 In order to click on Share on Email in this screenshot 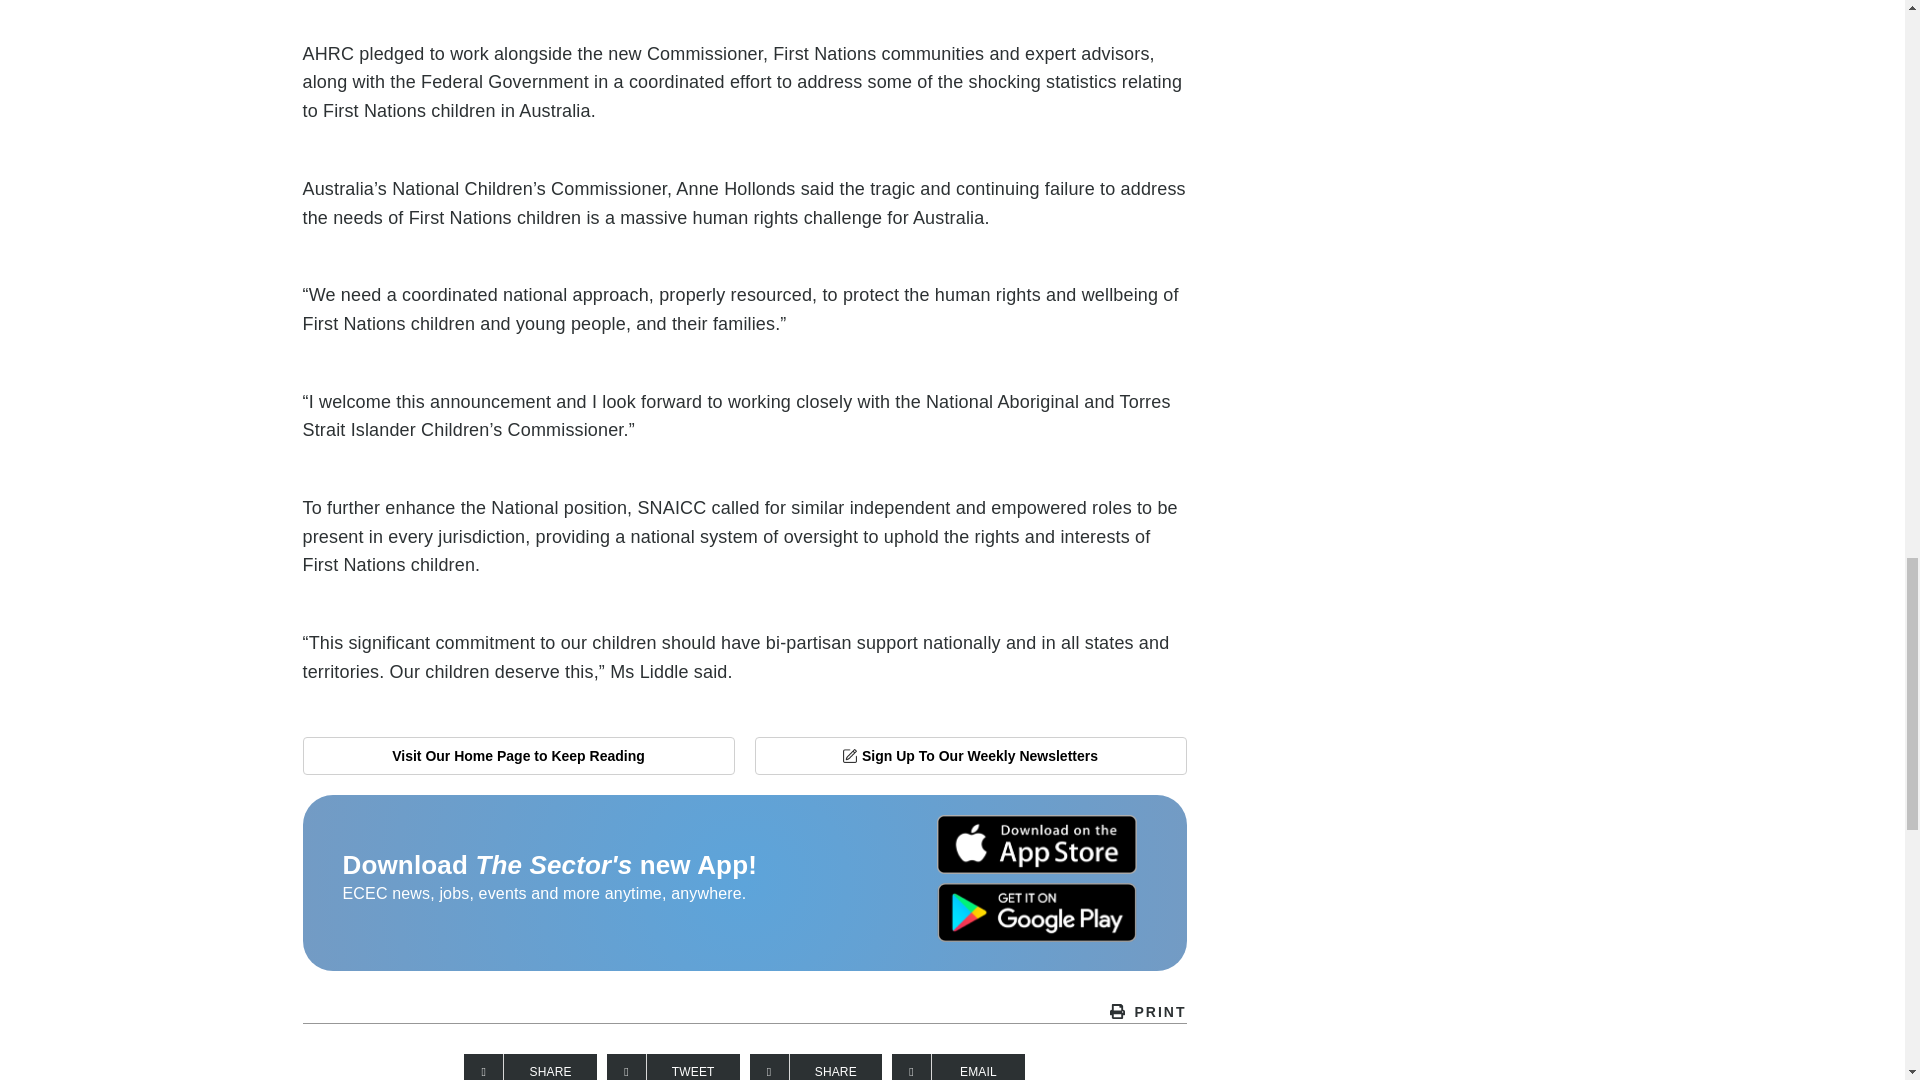, I will do `click(958, 1067)`.